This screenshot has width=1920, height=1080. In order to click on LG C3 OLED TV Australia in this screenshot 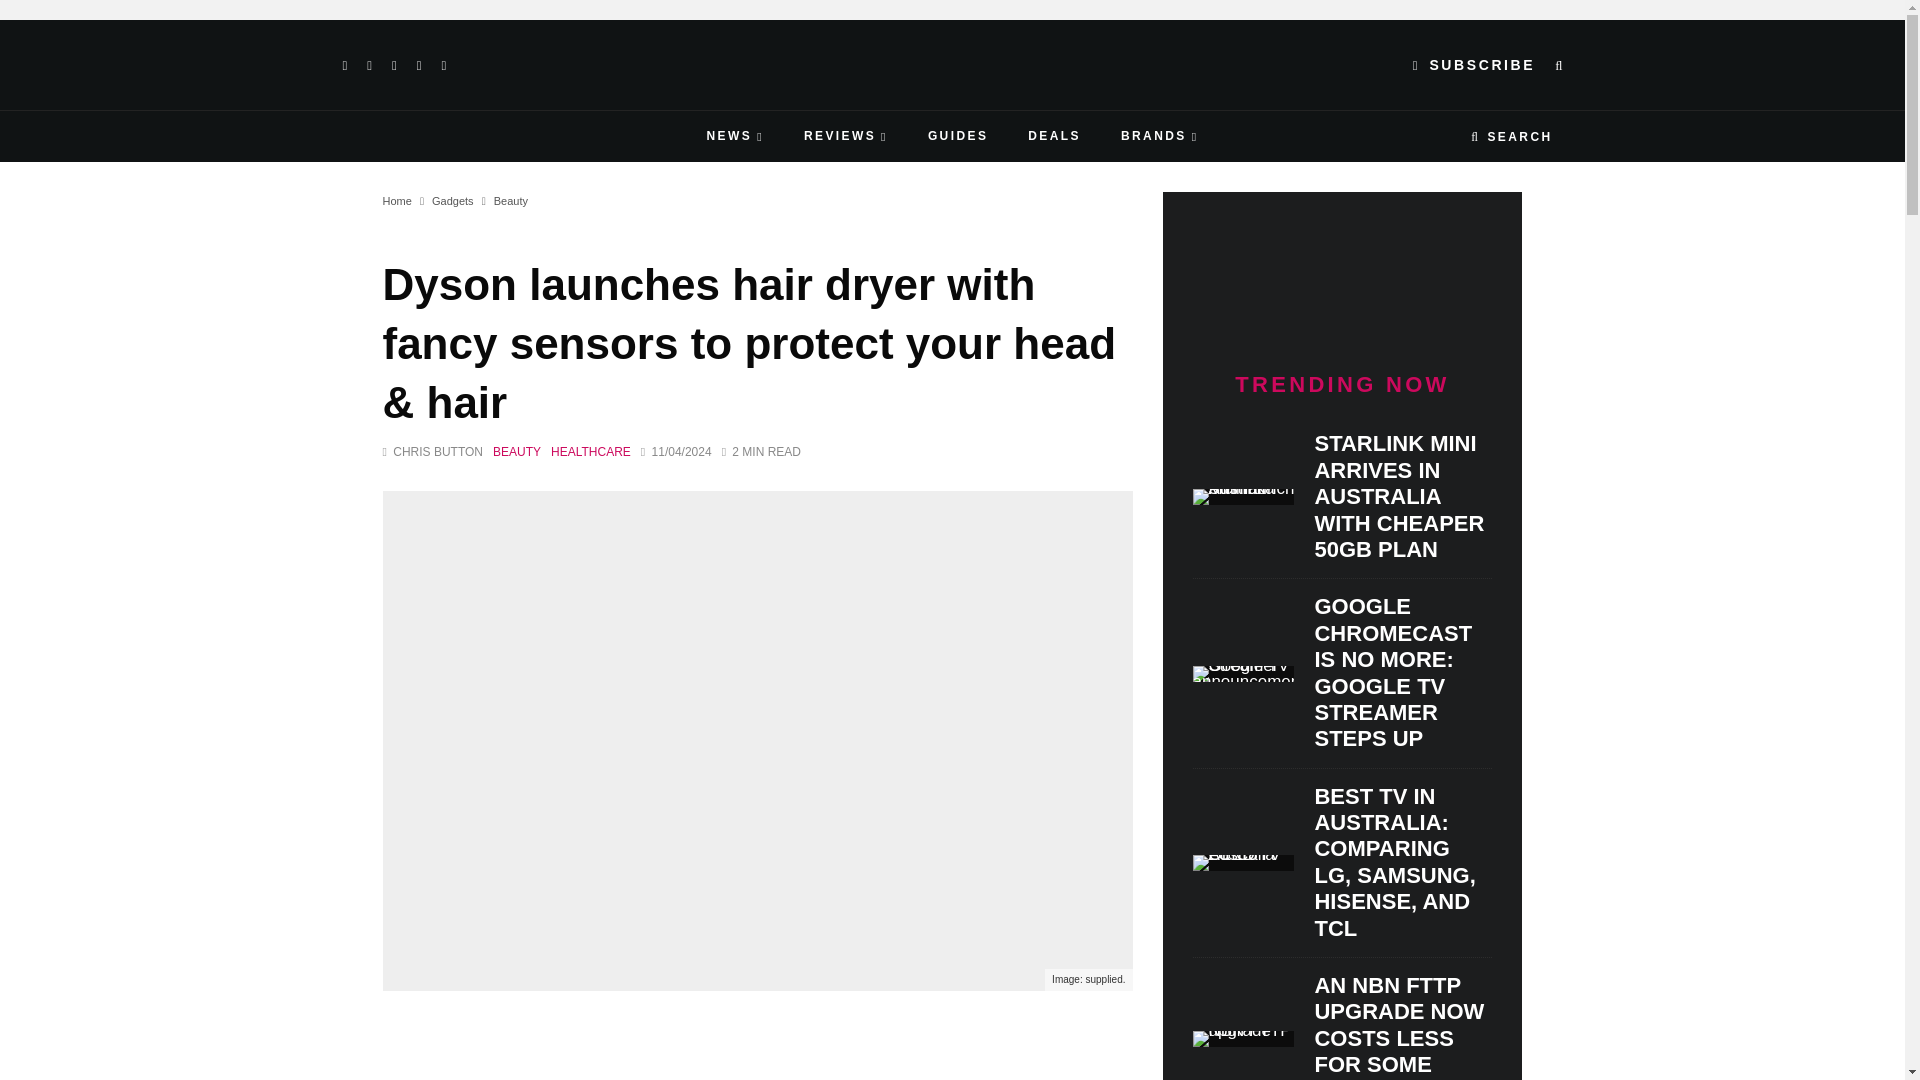, I will do `click(1243, 862)`.